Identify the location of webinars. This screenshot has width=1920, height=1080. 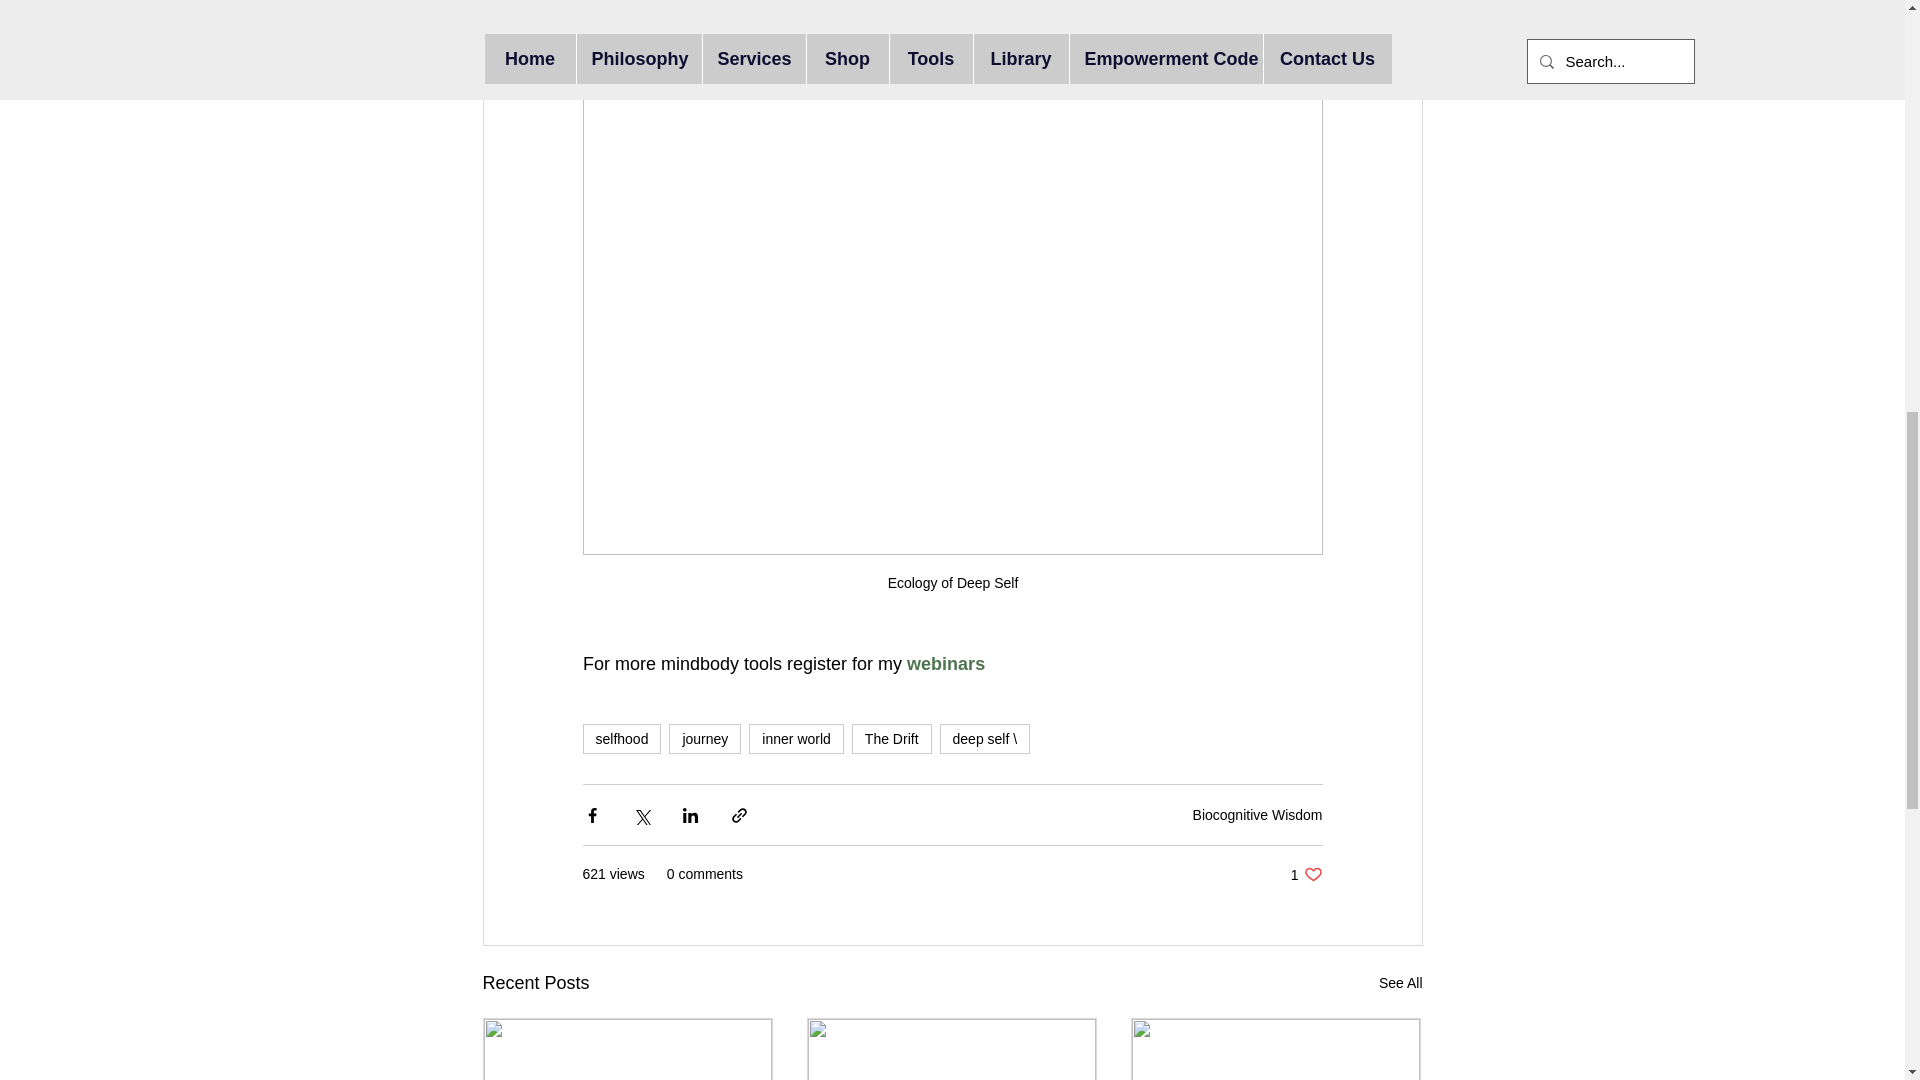
(892, 738).